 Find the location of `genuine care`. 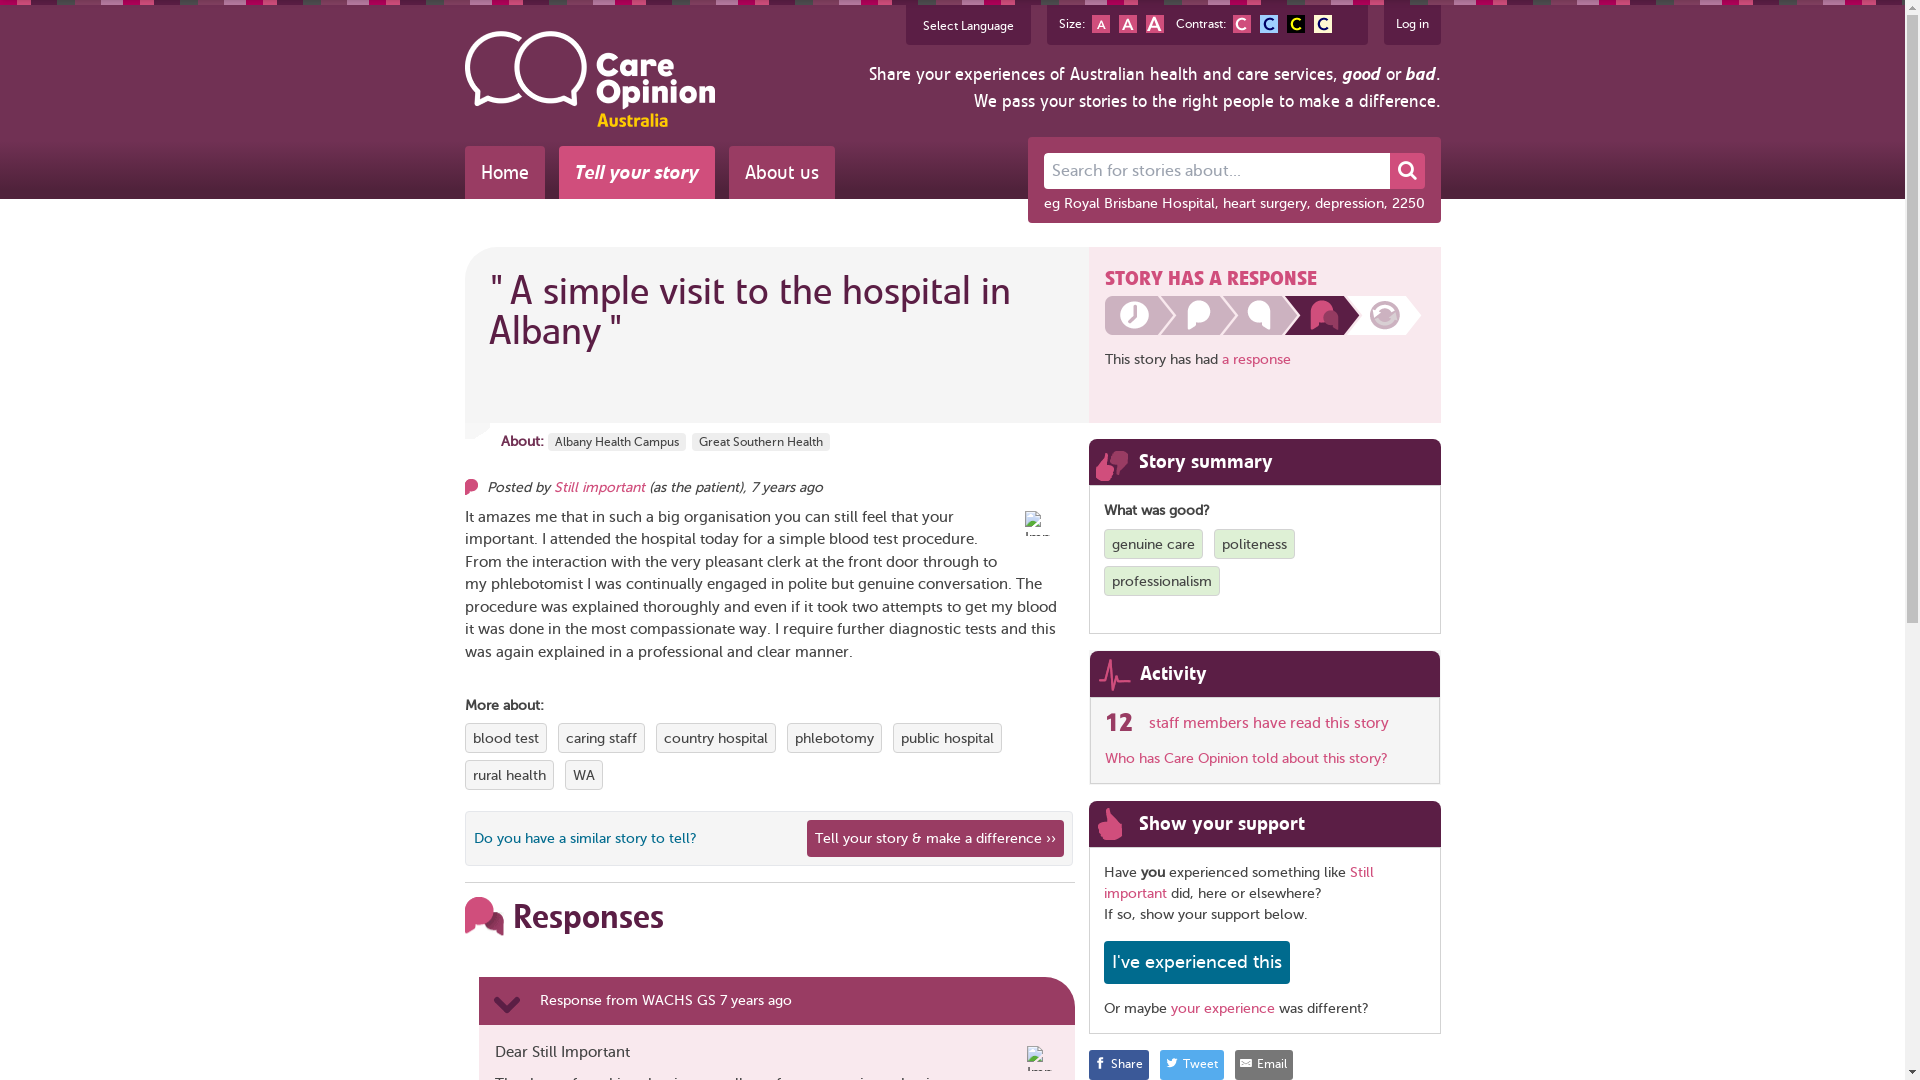

genuine care is located at coordinates (1154, 544).